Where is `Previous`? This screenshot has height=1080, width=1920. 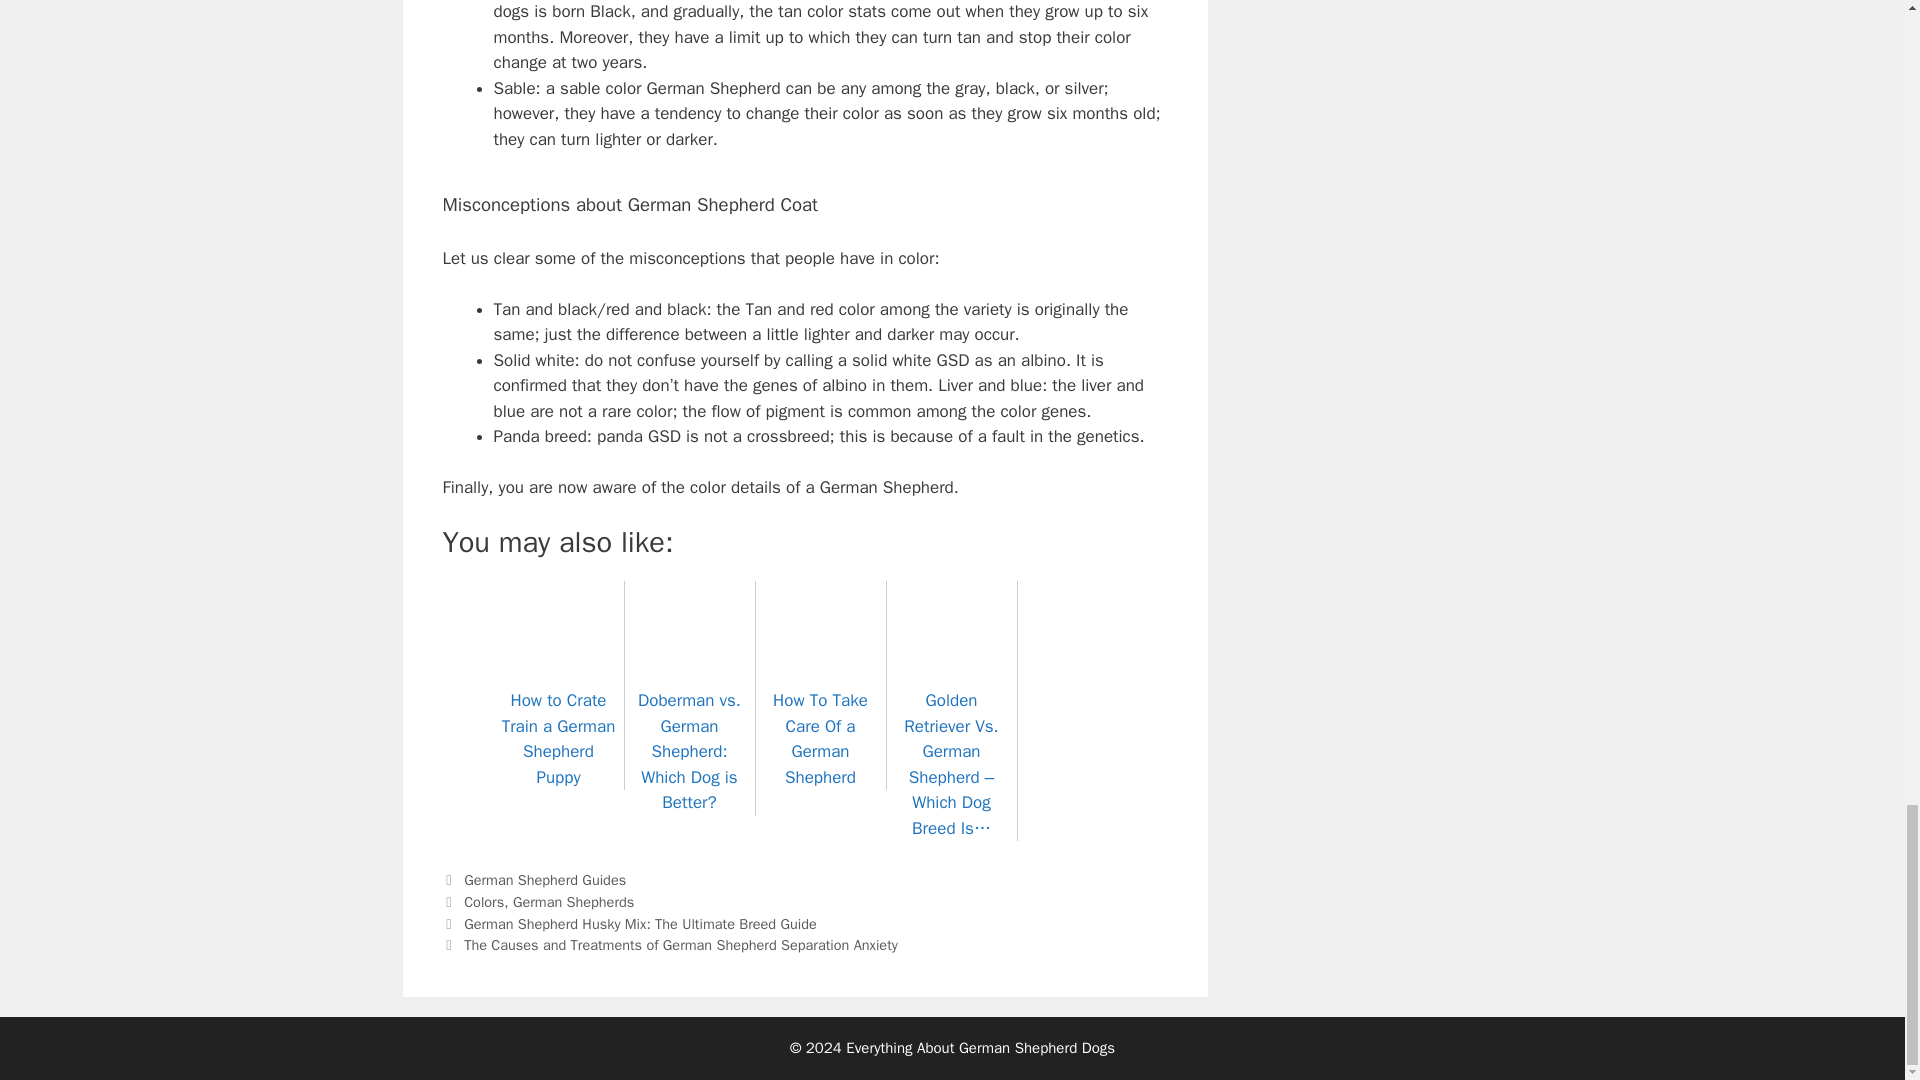
Previous is located at coordinates (628, 924).